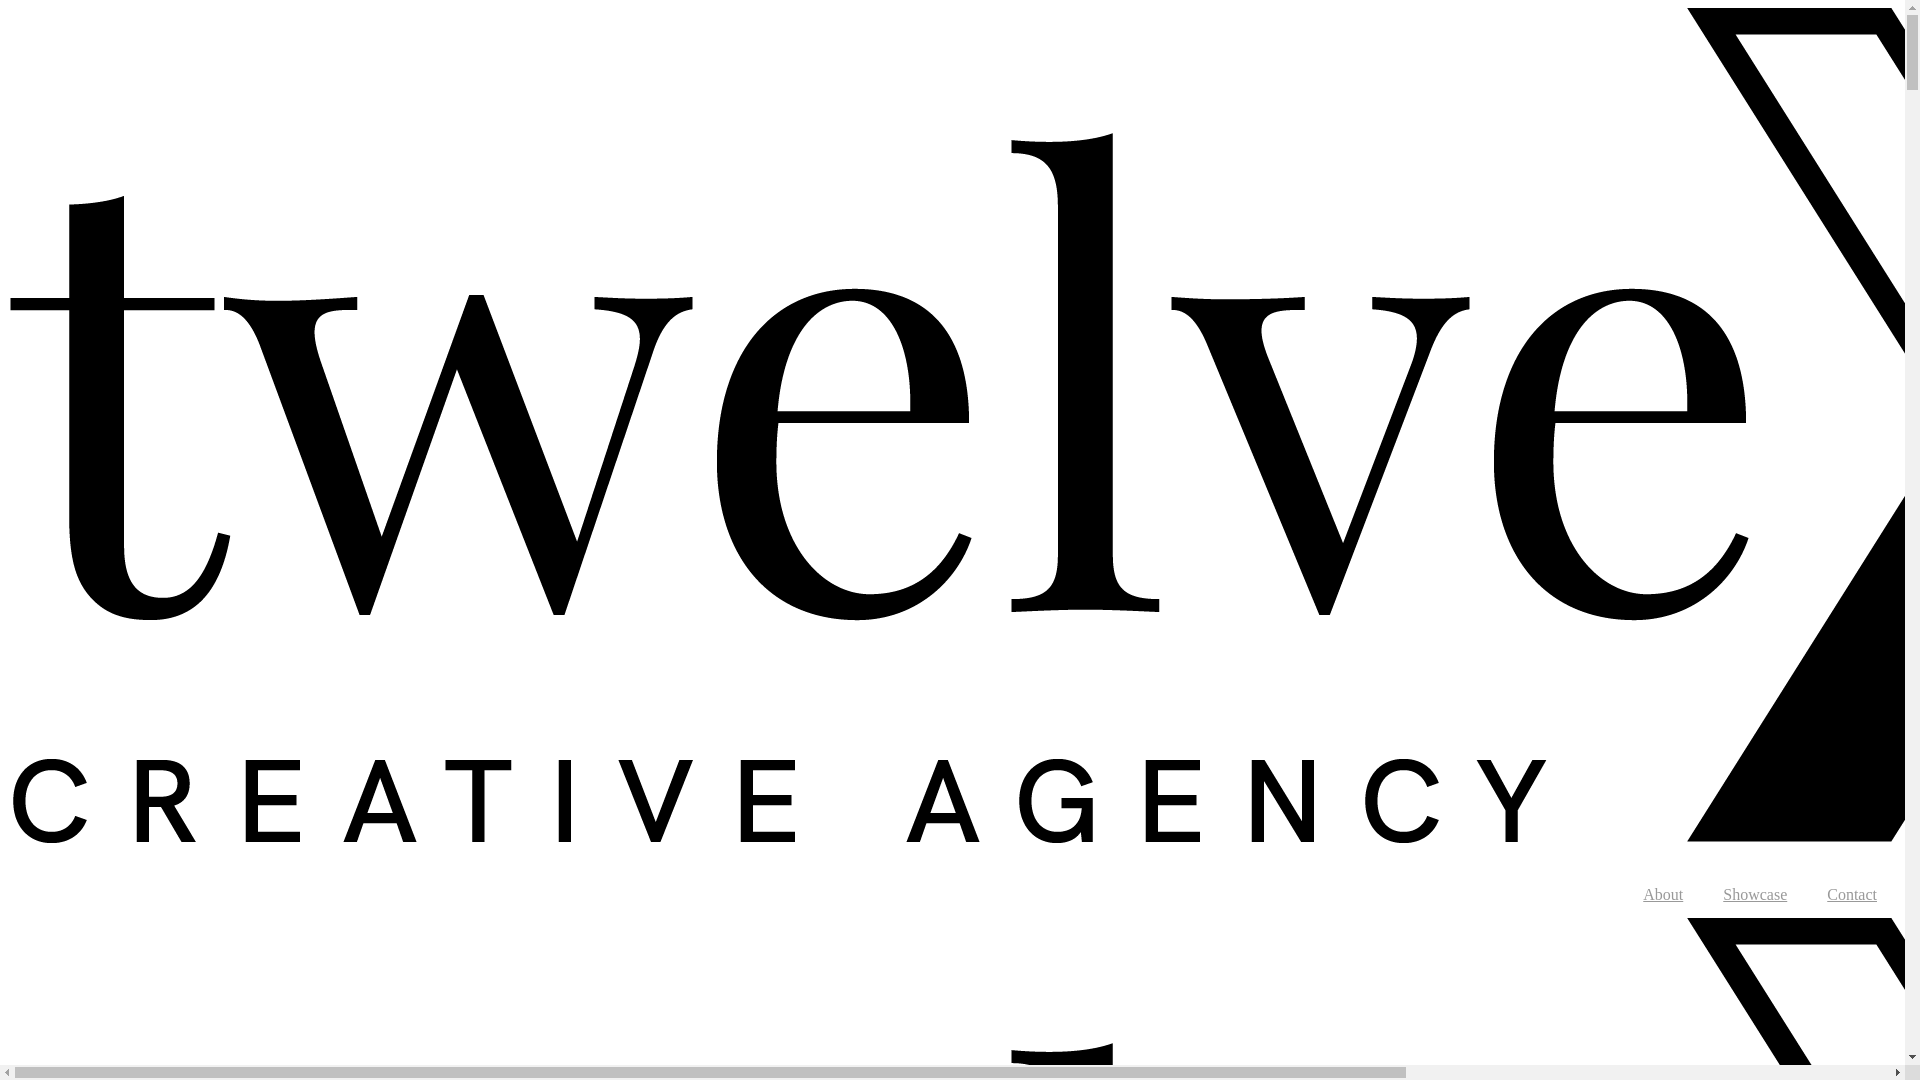  I want to click on Showcase, so click(1755, 895).